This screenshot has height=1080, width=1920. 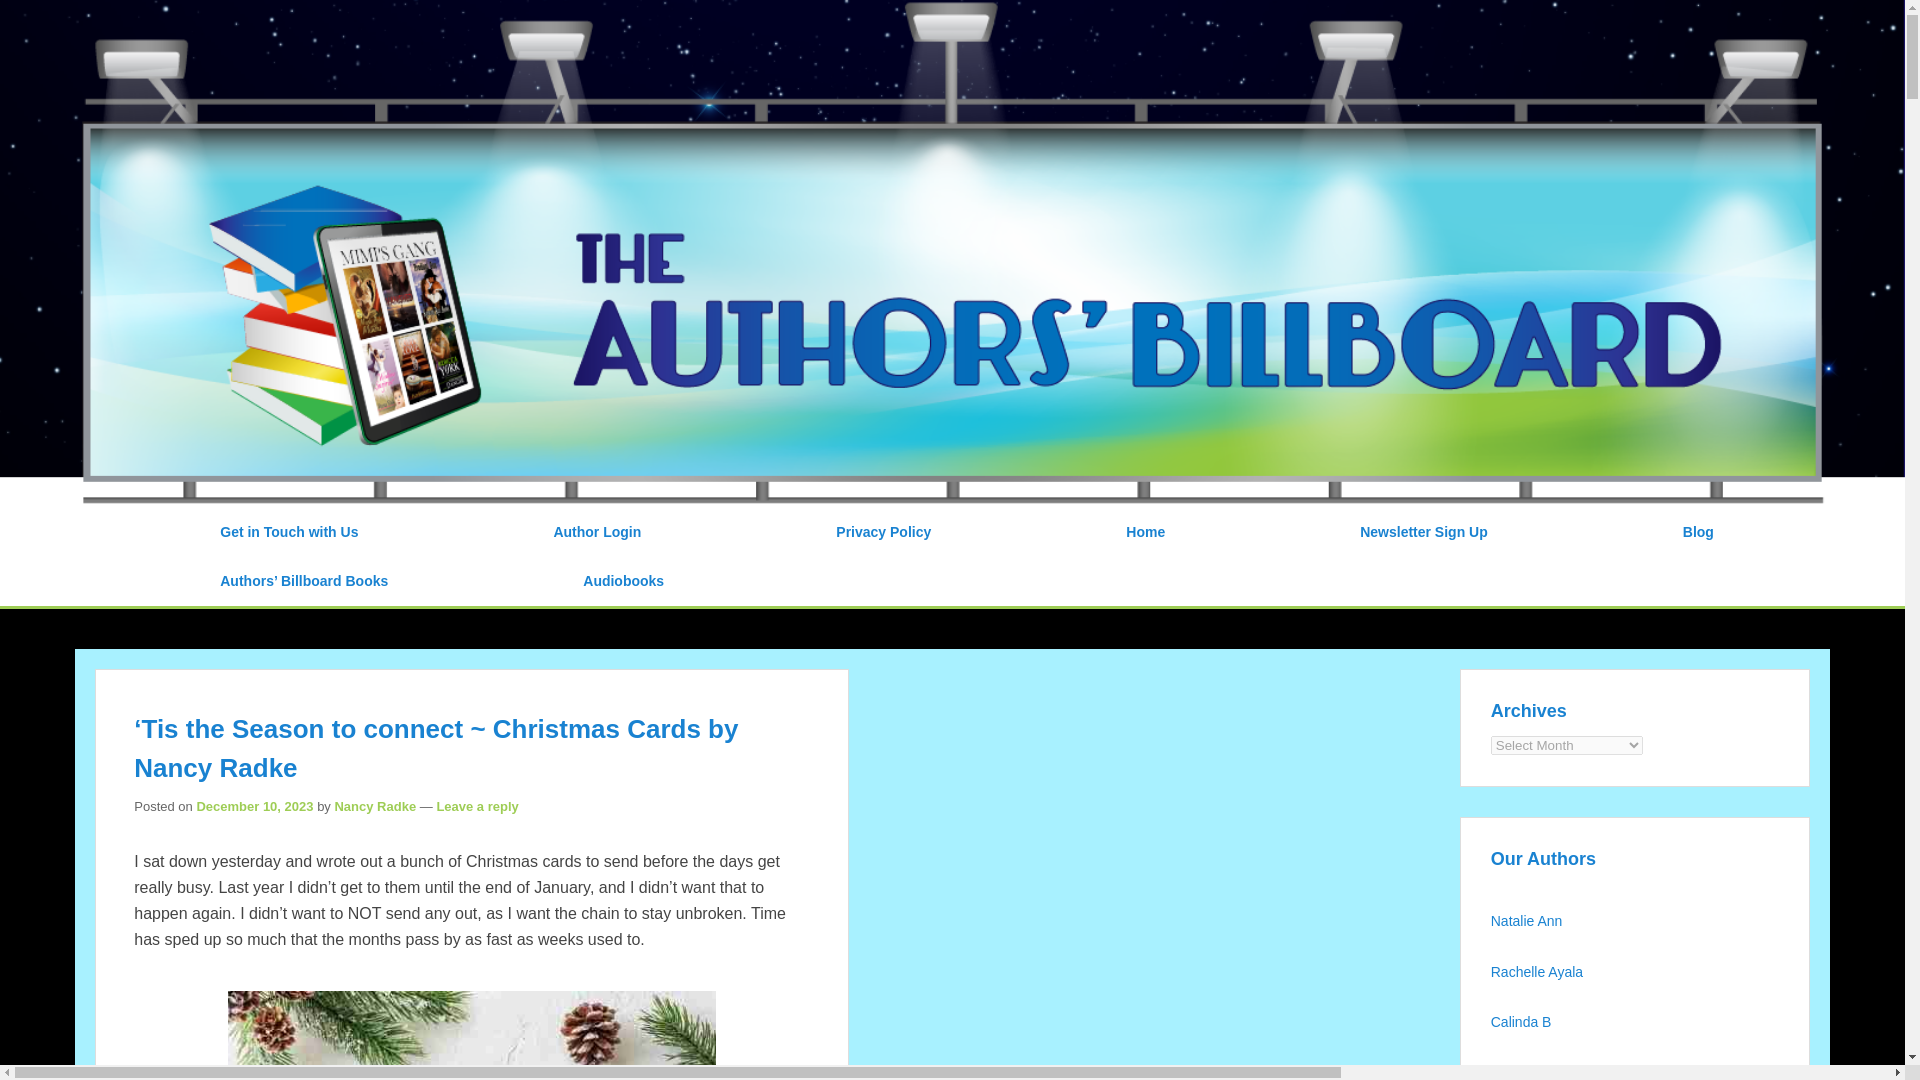 What do you see at coordinates (622, 581) in the screenshot?
I see `Audiobooks` at bounding box center [622, 581].